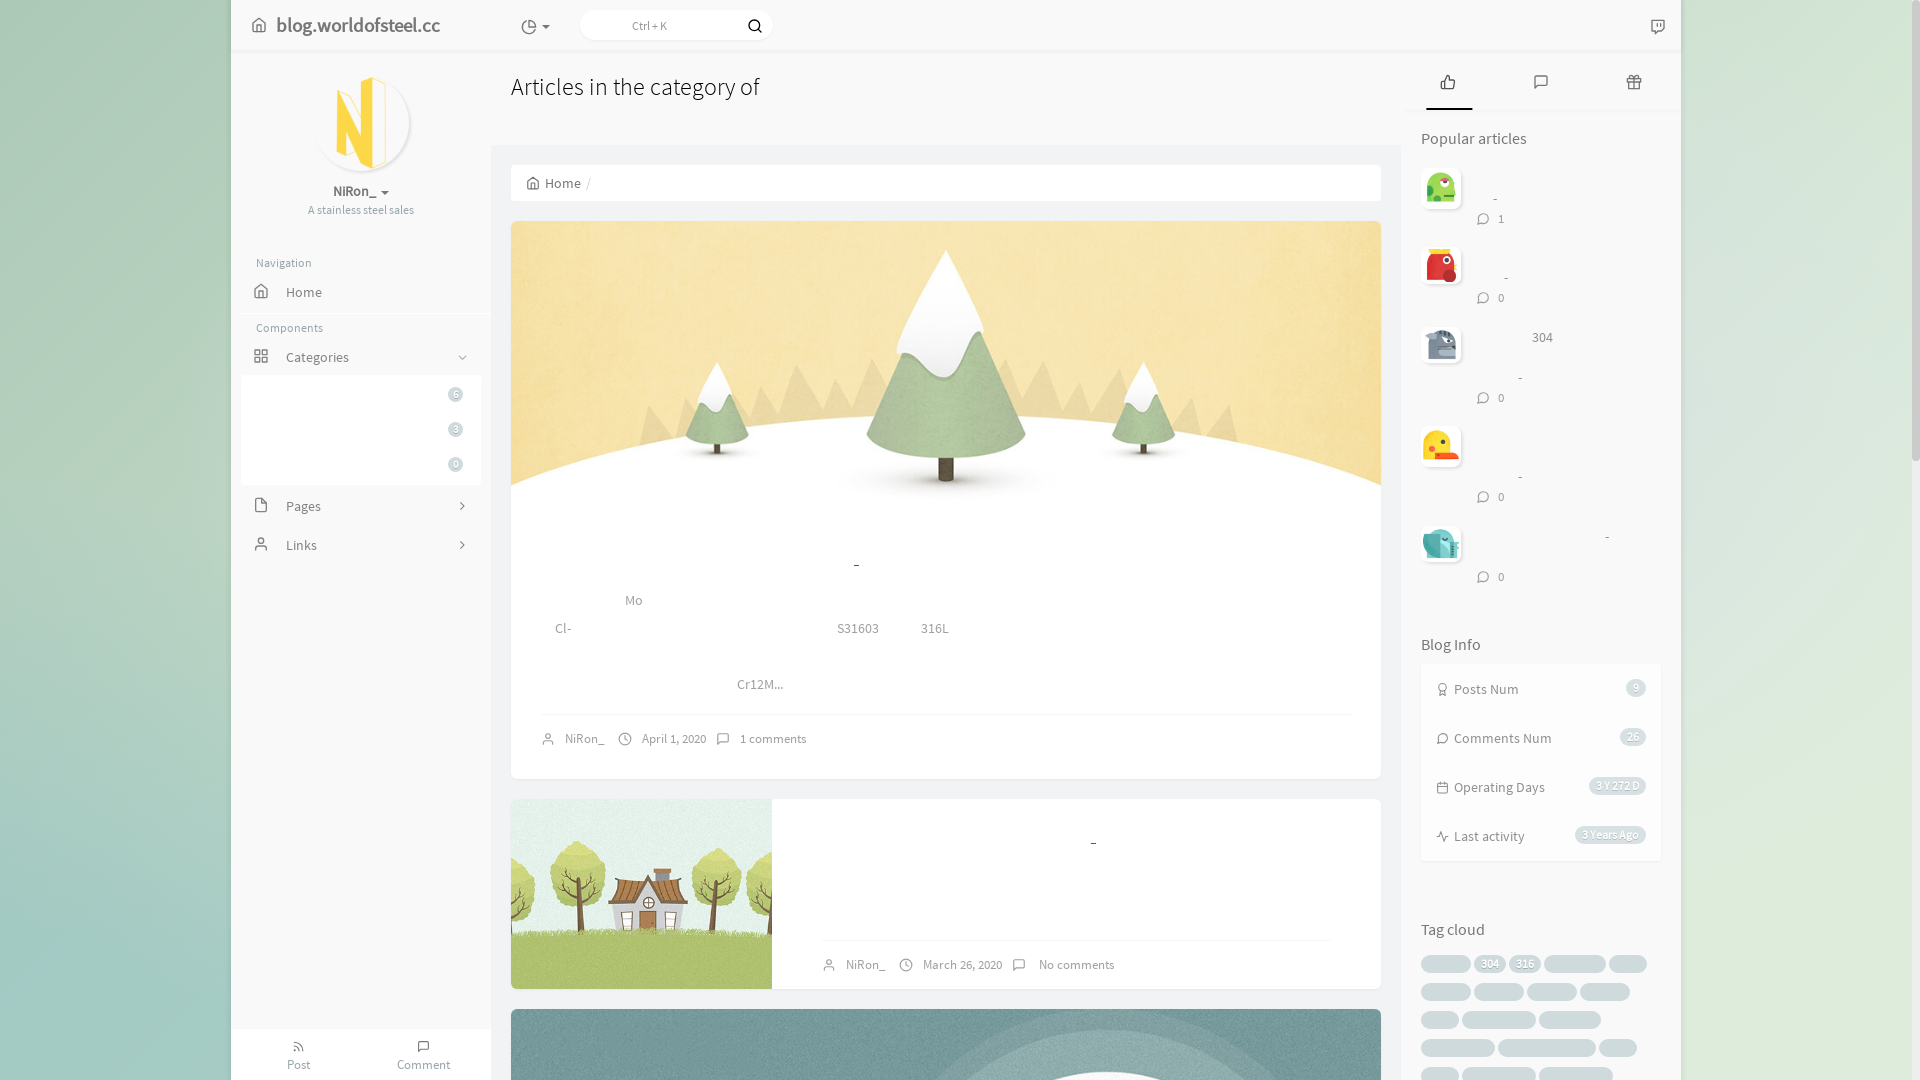 This screenshot has width=1920, height=1080. Describe the element at coordinates (1490, 964) in the screenshot. I see `304` at that location.